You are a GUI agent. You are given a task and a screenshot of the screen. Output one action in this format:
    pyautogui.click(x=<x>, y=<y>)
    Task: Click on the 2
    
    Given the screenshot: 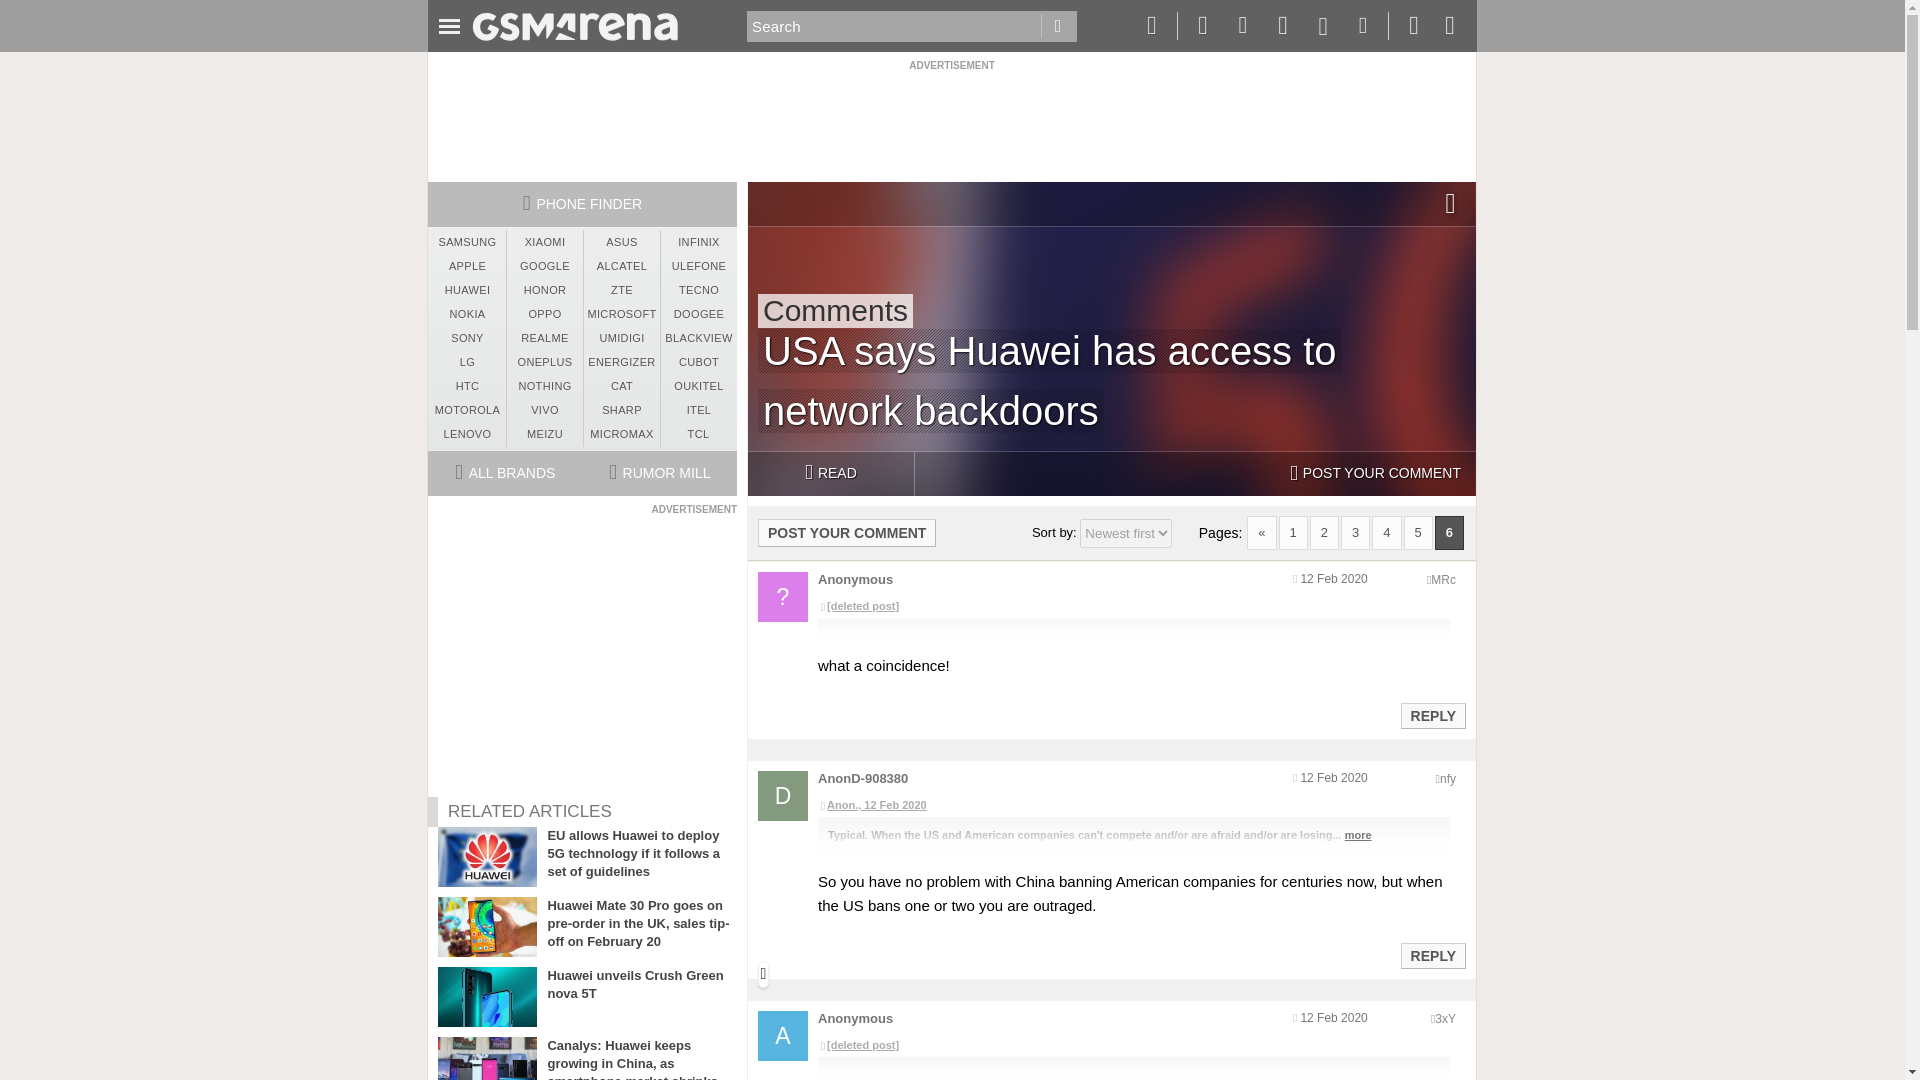 What is the action you would take?
    pyautogui.click(x=1324, y=532)
    